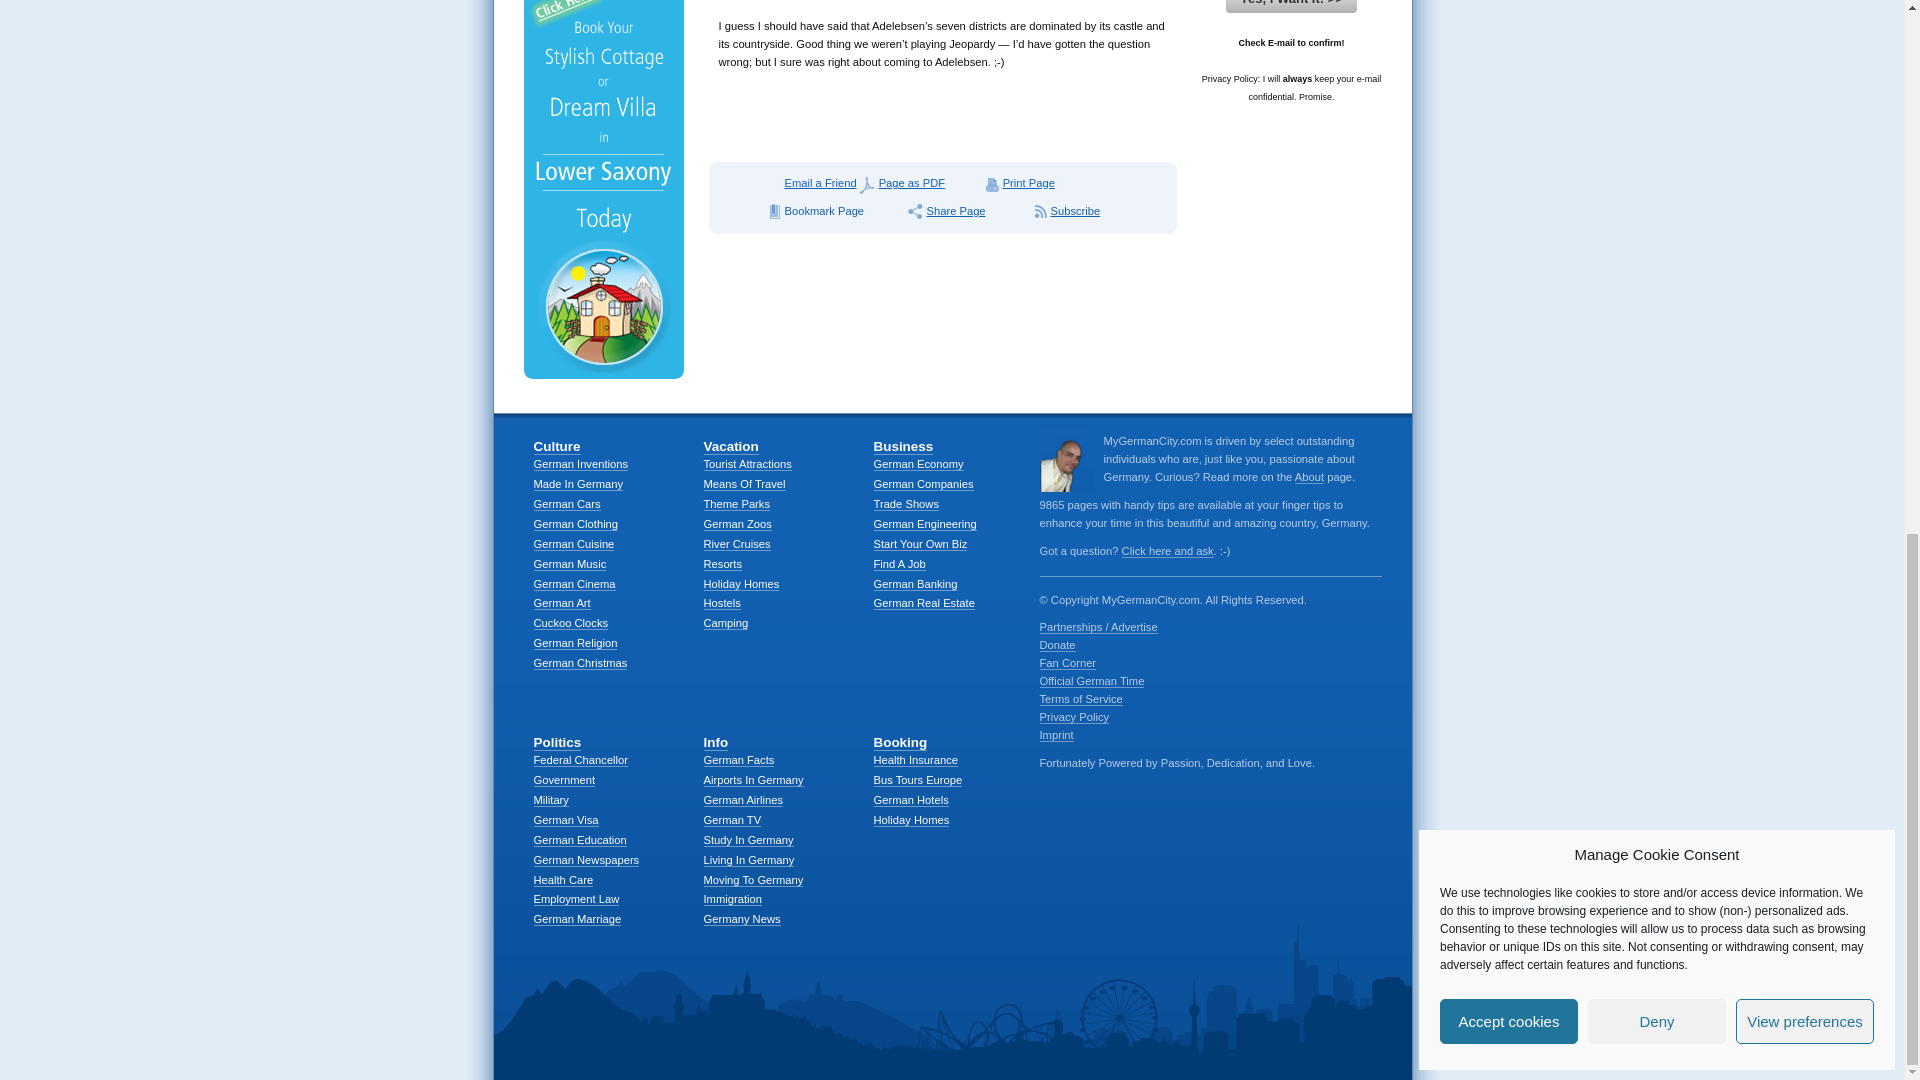 The height and width of the screenshot is (1080, 1920). What do you see at coordinates (1076, 211) in the screenshot?
I see `Subscribe` at bounding box center [1076, 211].